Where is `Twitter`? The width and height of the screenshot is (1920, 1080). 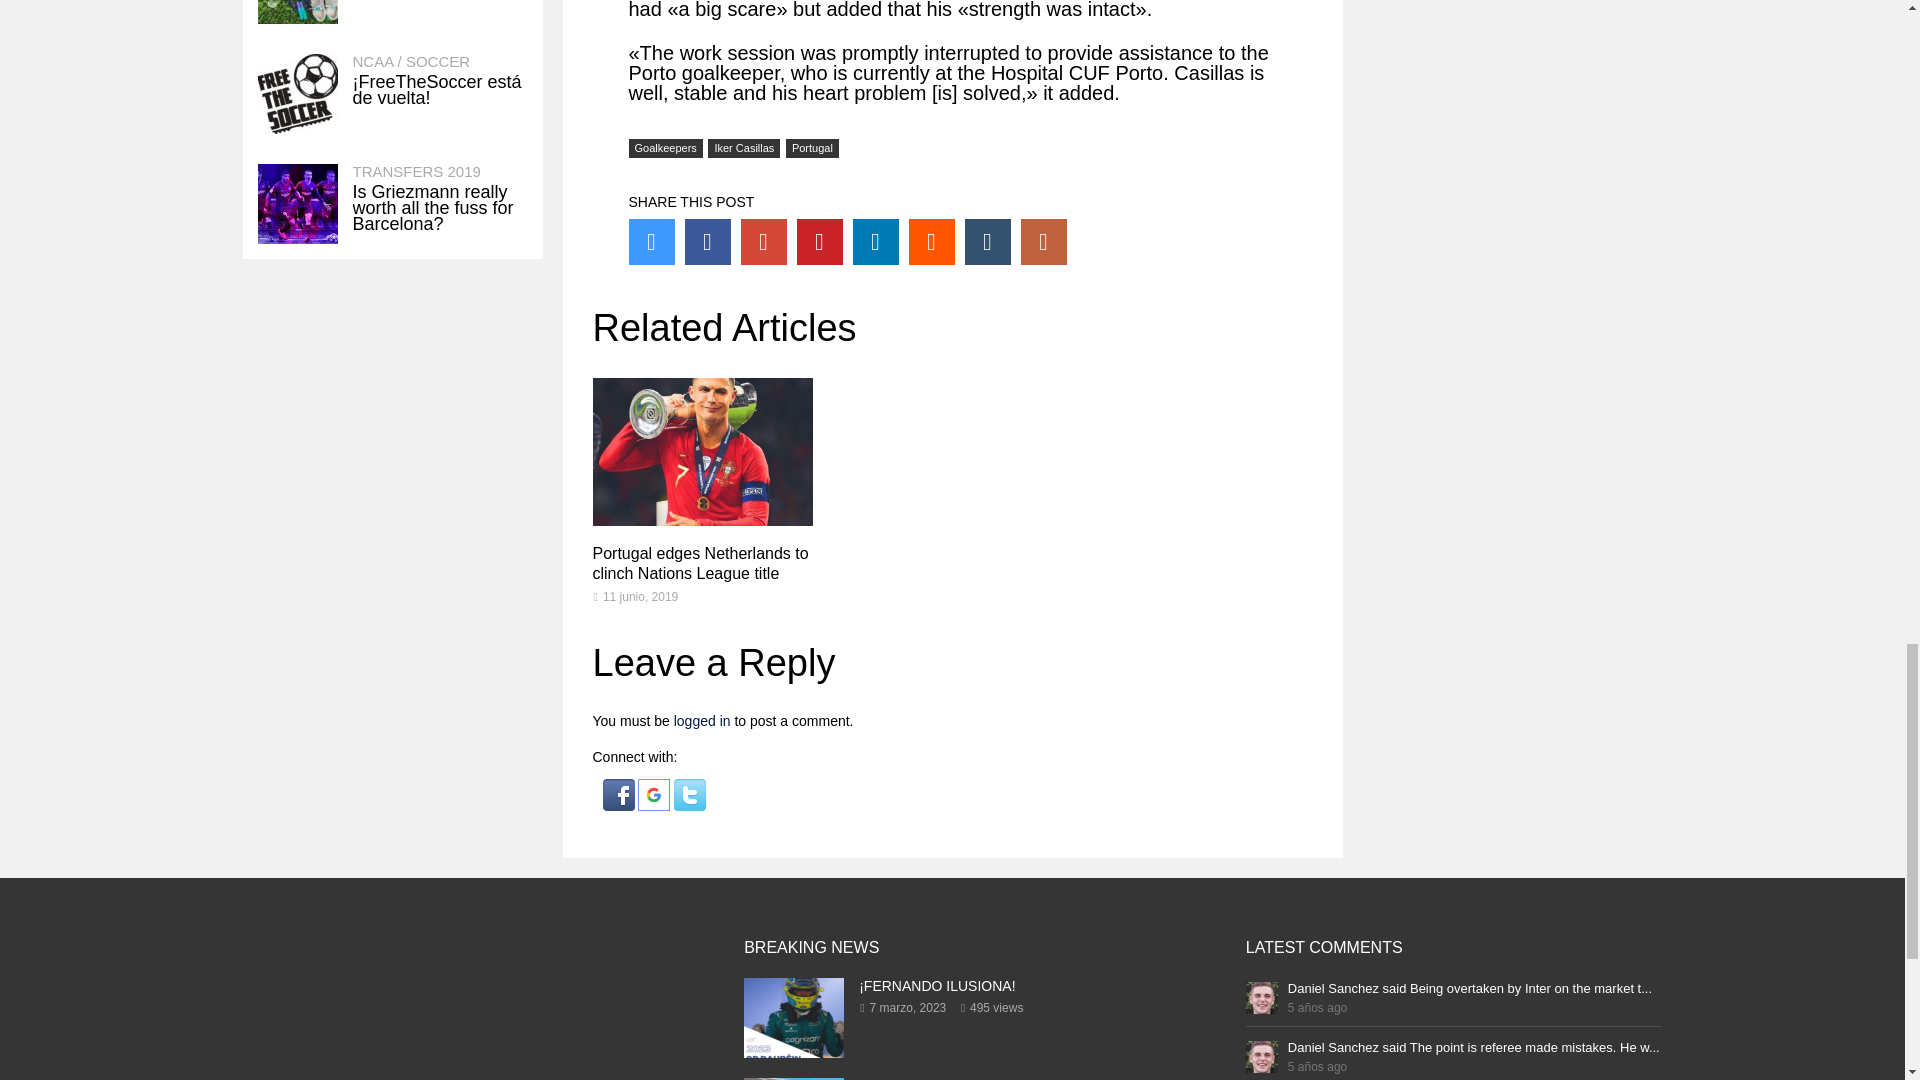
Twitter is located at coordinates (650, 242).